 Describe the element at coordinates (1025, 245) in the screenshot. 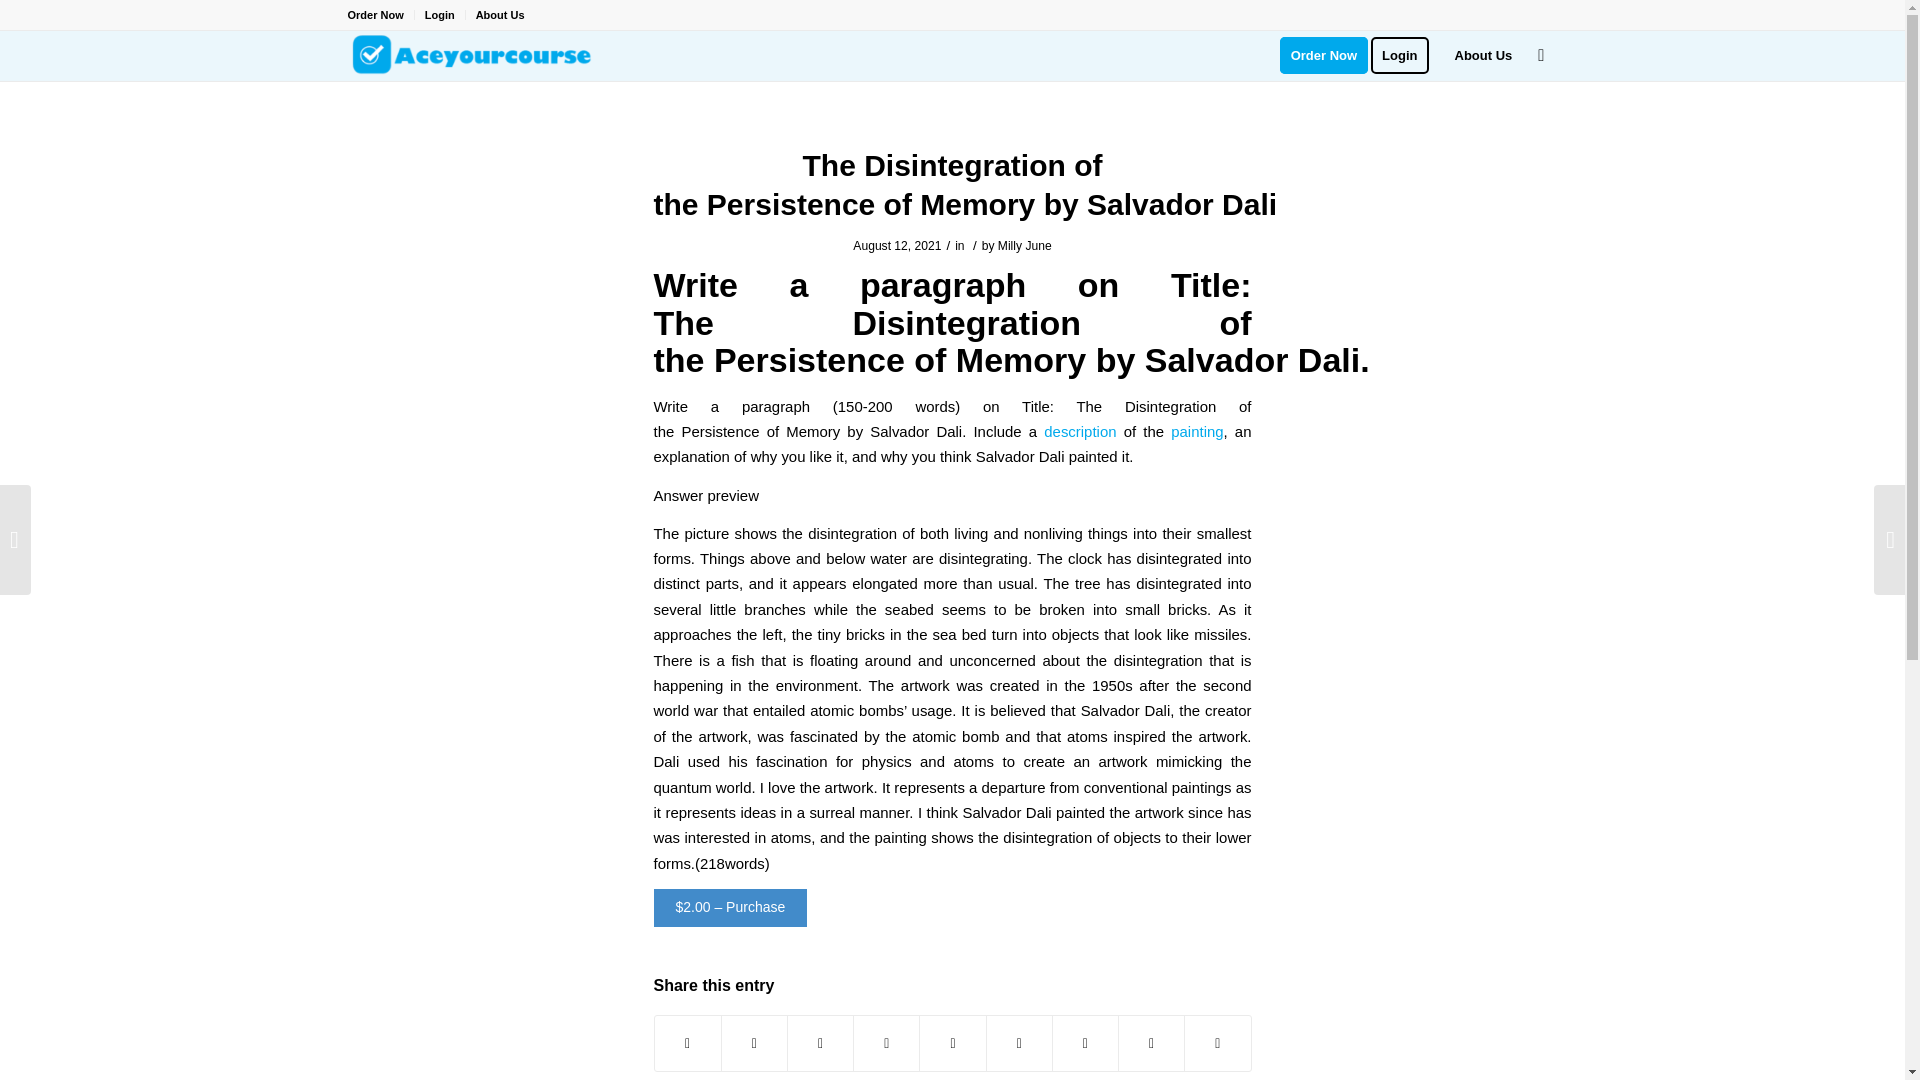

I see `Posts by Milly June` at that location.